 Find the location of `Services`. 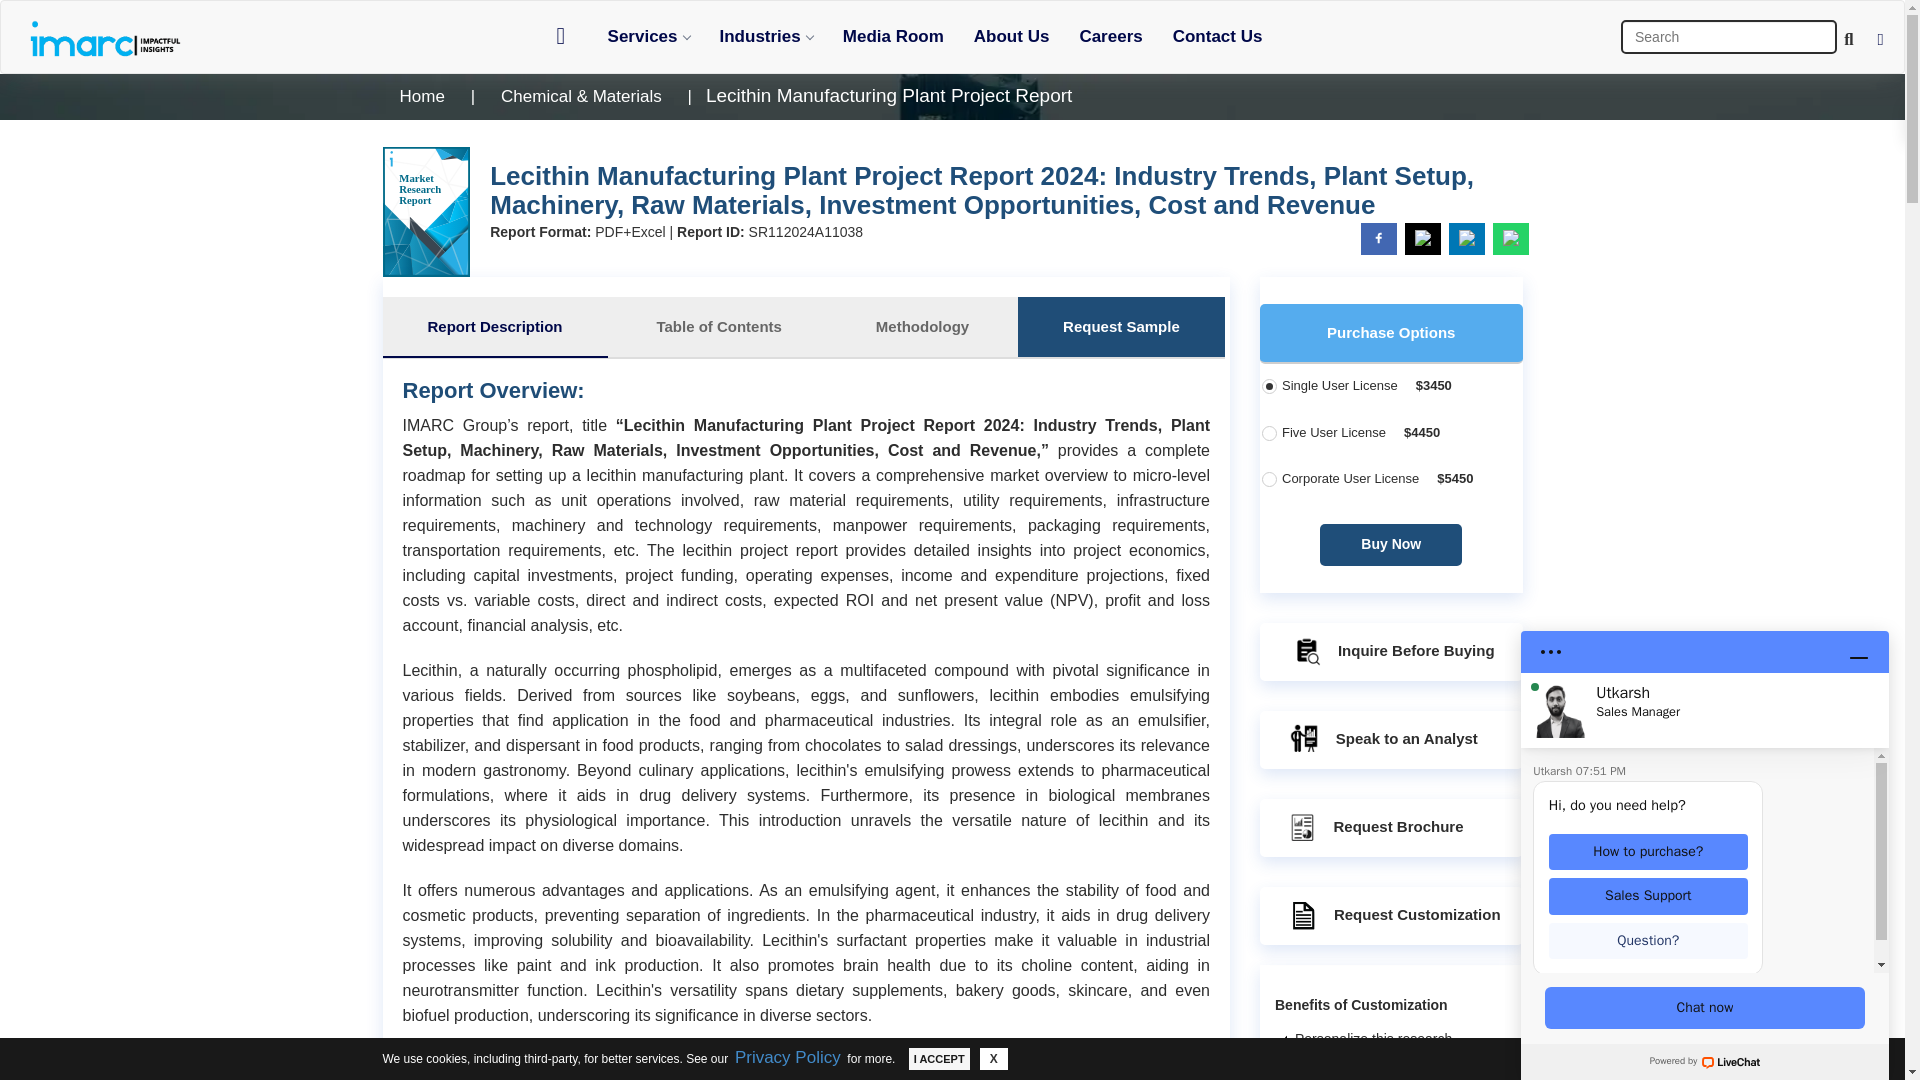

Services is located at coordinates (648, 36).